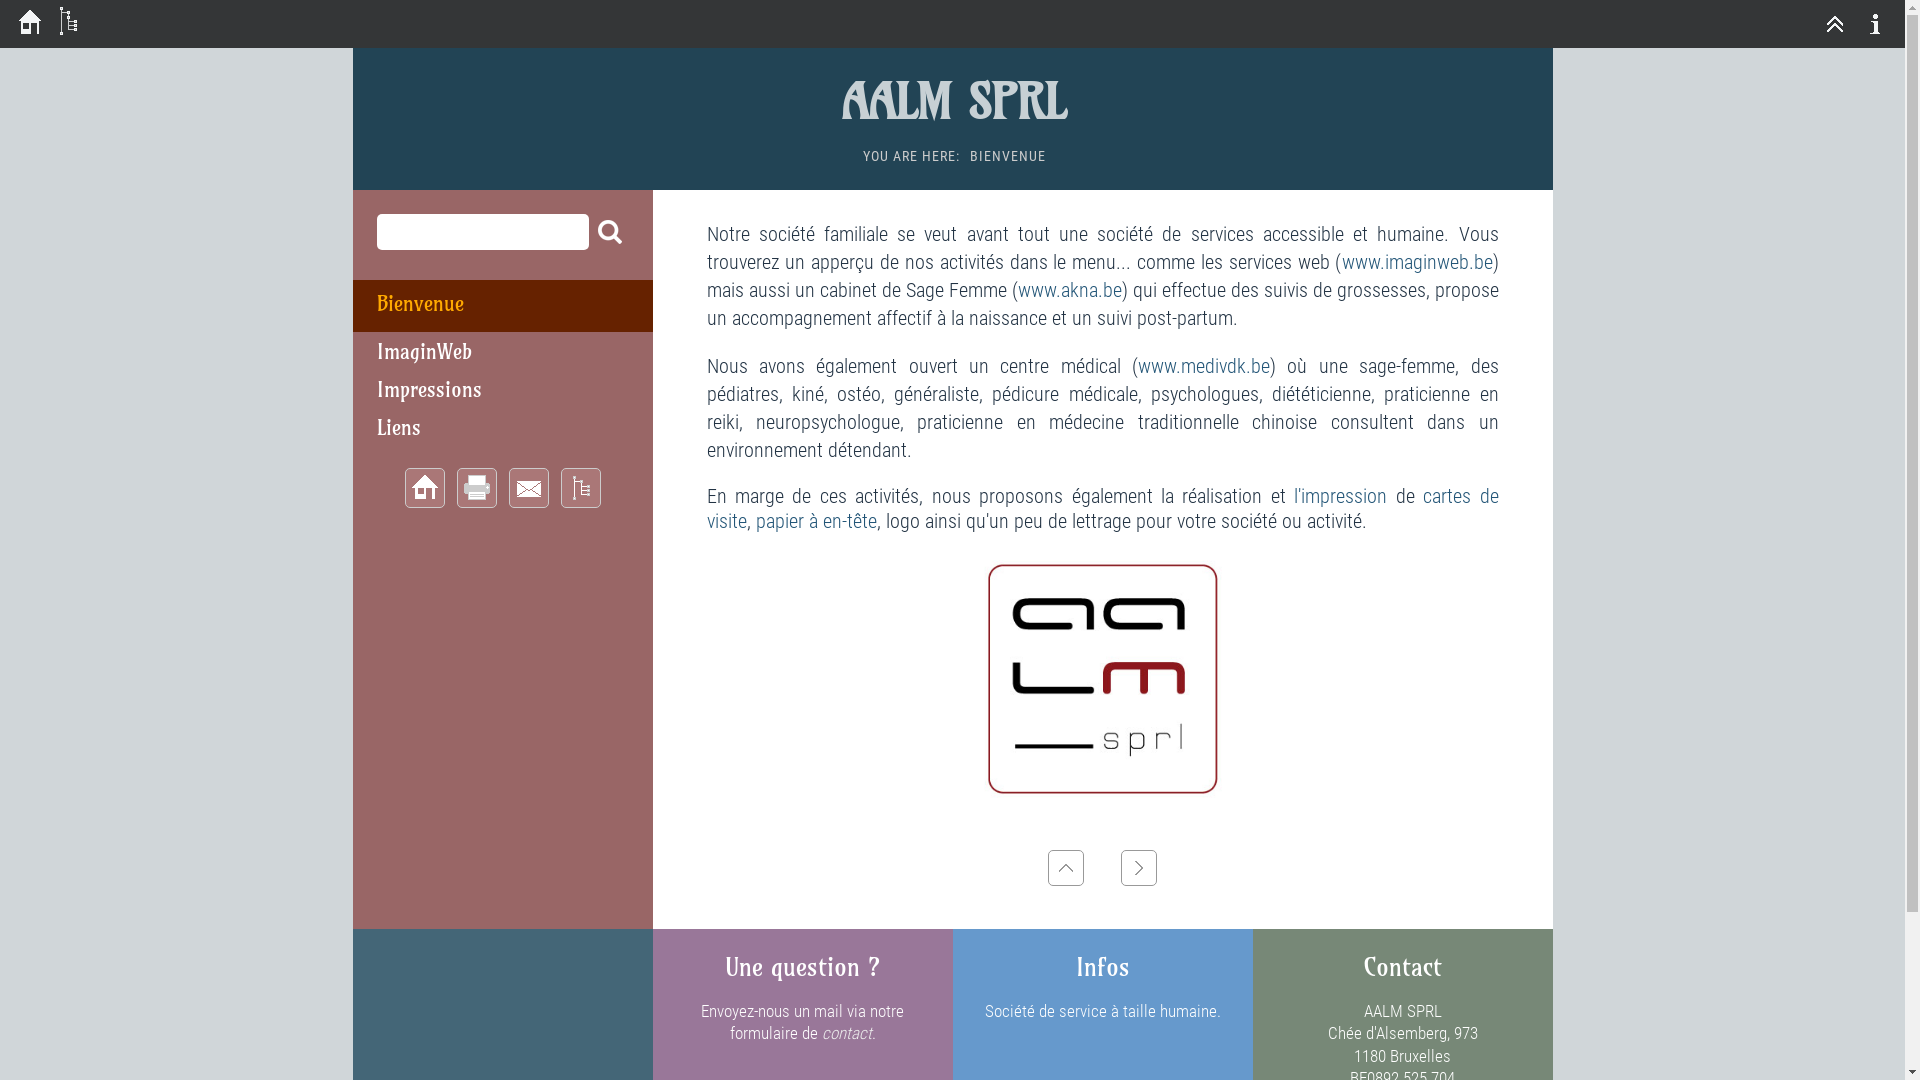 This screenshot has height=1080, width=1920. Describe the element at coordinates (1340, 496) in the screenshot. I see `l'impression` at that location.